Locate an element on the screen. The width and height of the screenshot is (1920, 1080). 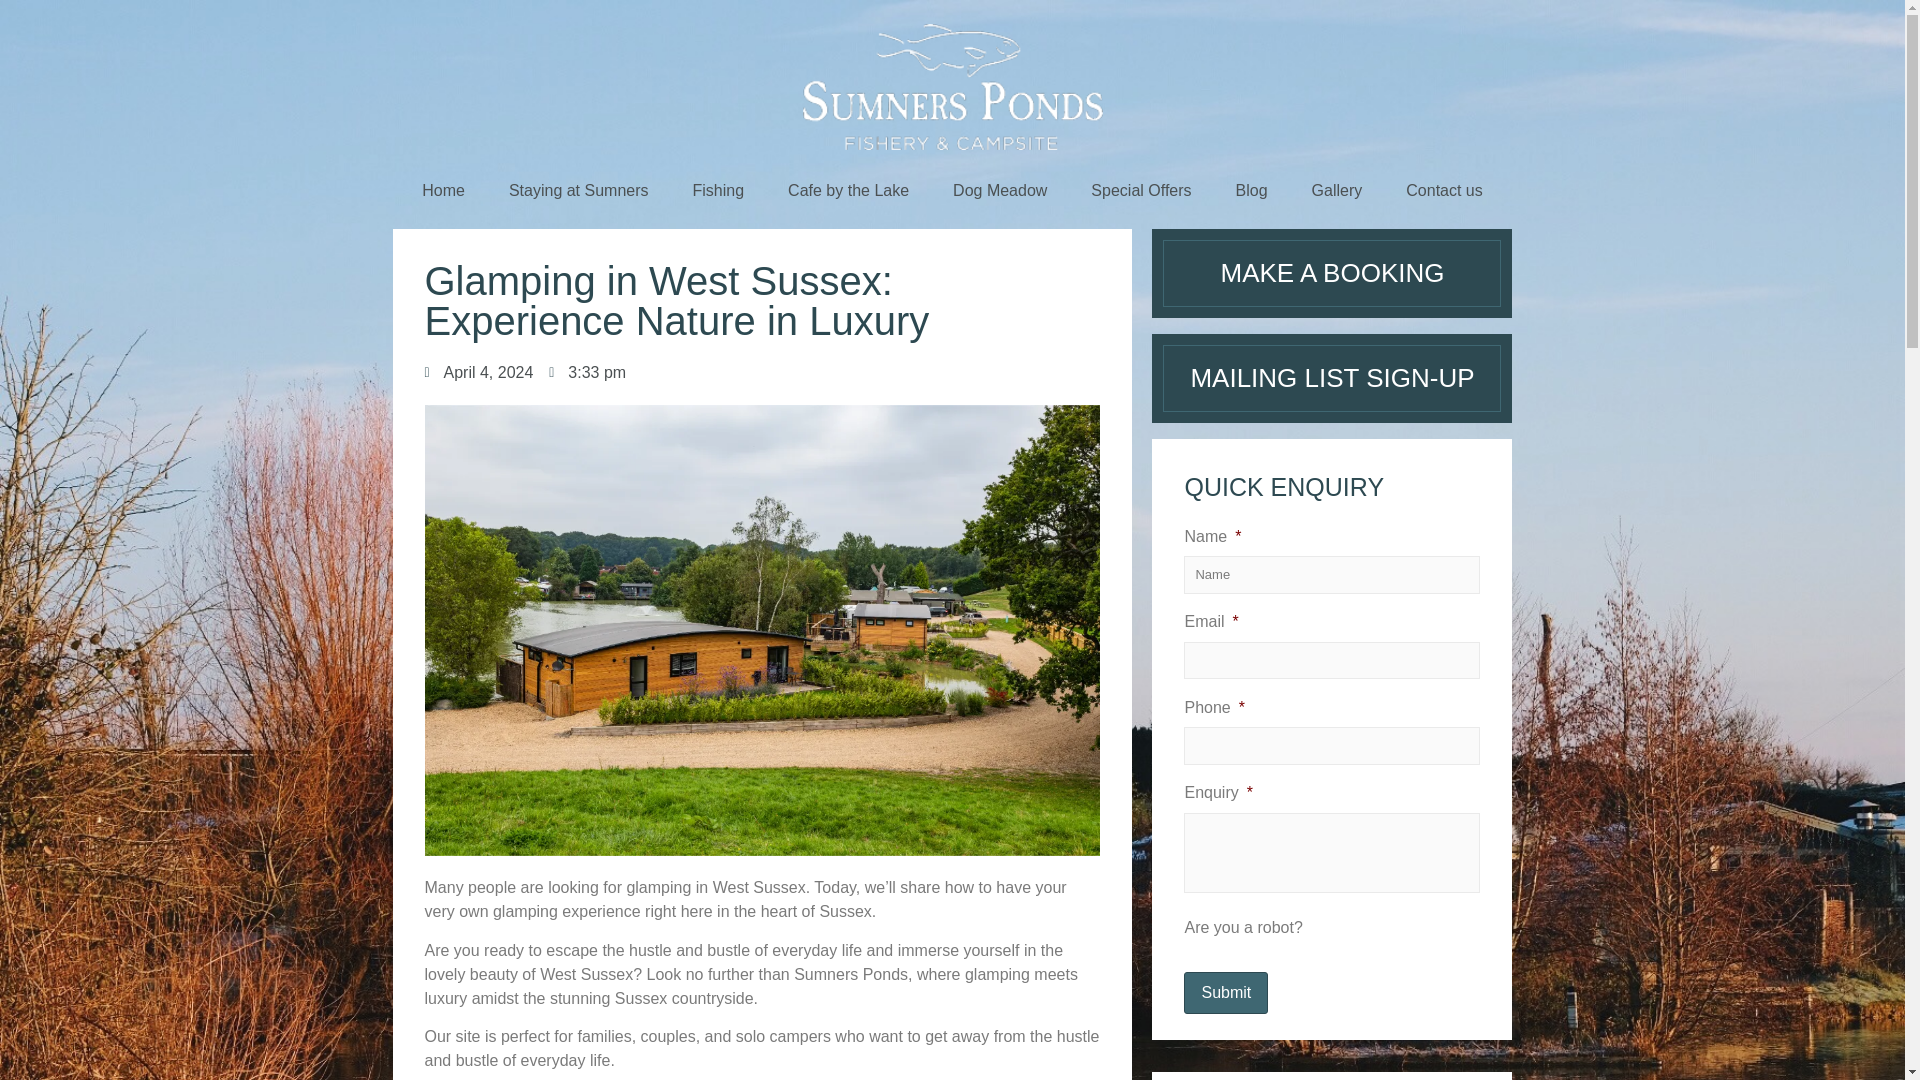
Blog is located at coordinates (1252, 190).